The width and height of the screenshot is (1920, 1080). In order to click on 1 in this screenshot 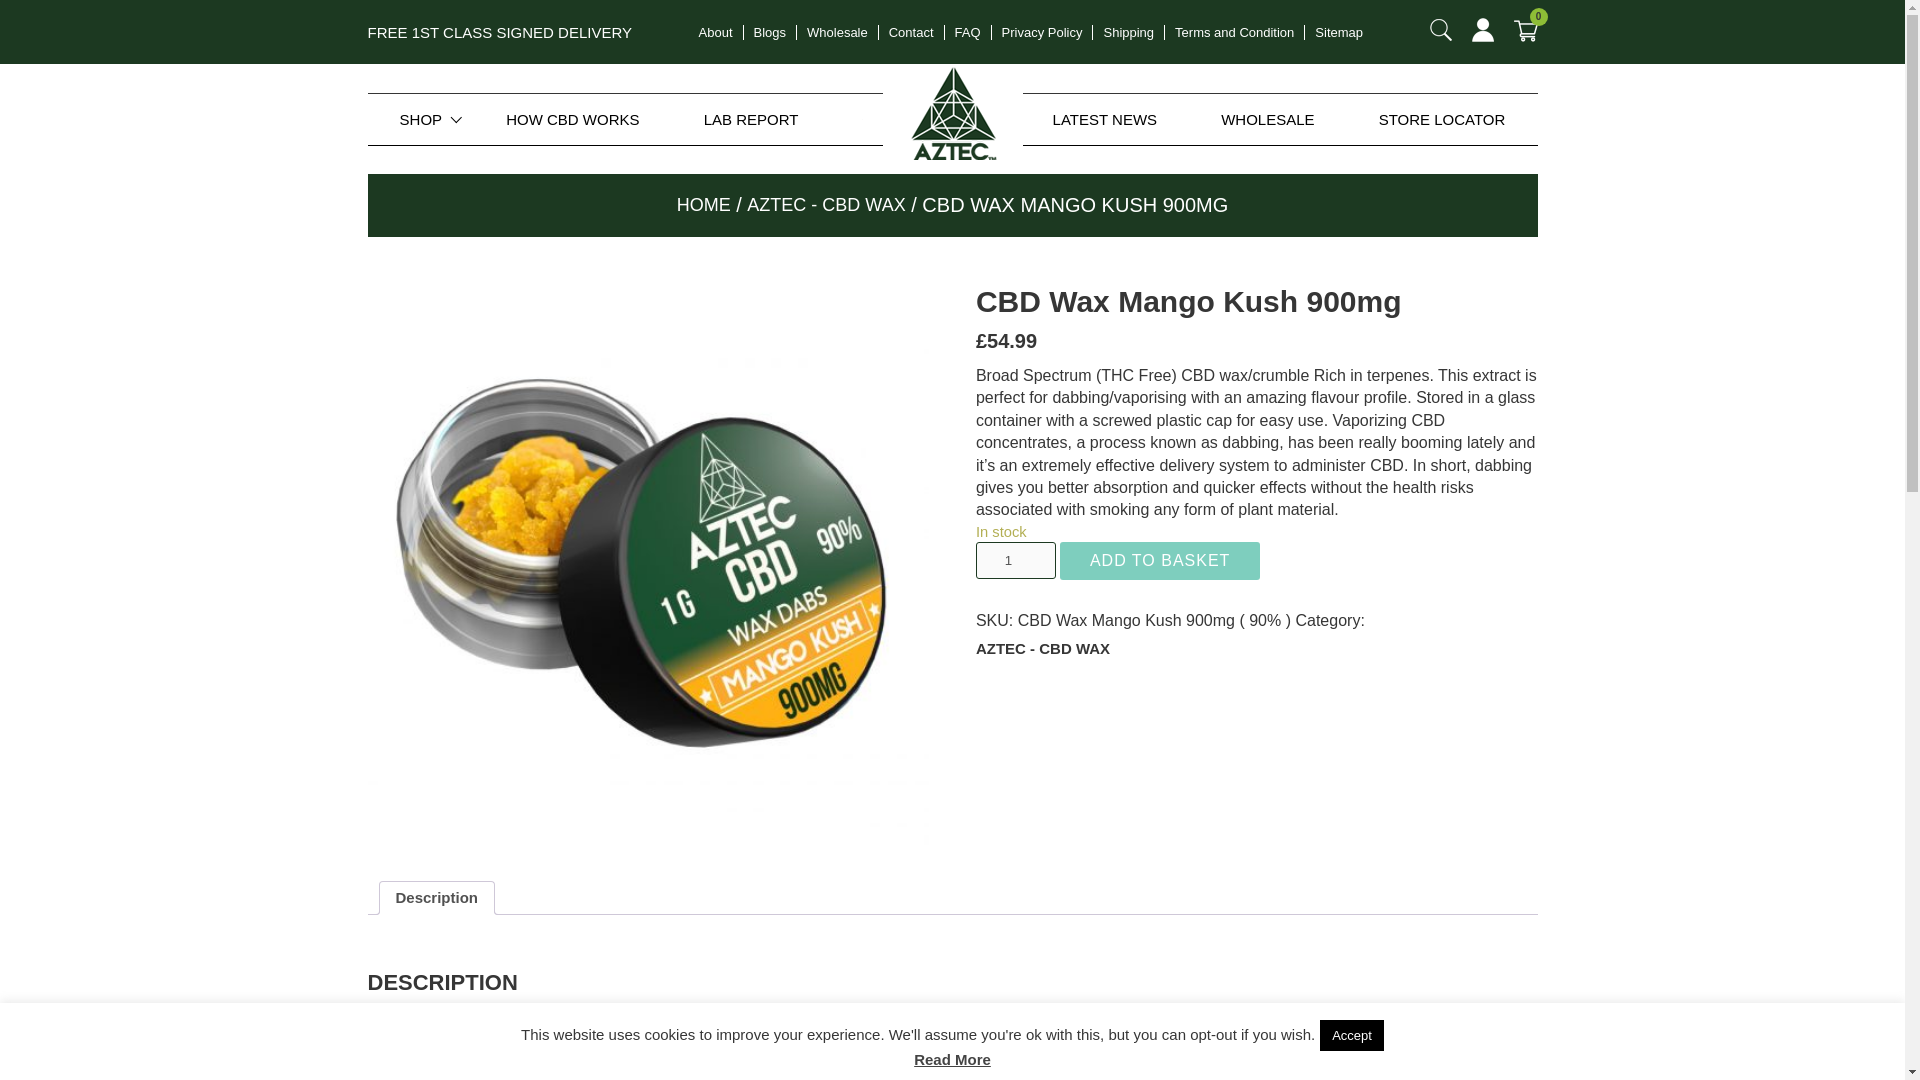, I will do `click(1016, 560)`.